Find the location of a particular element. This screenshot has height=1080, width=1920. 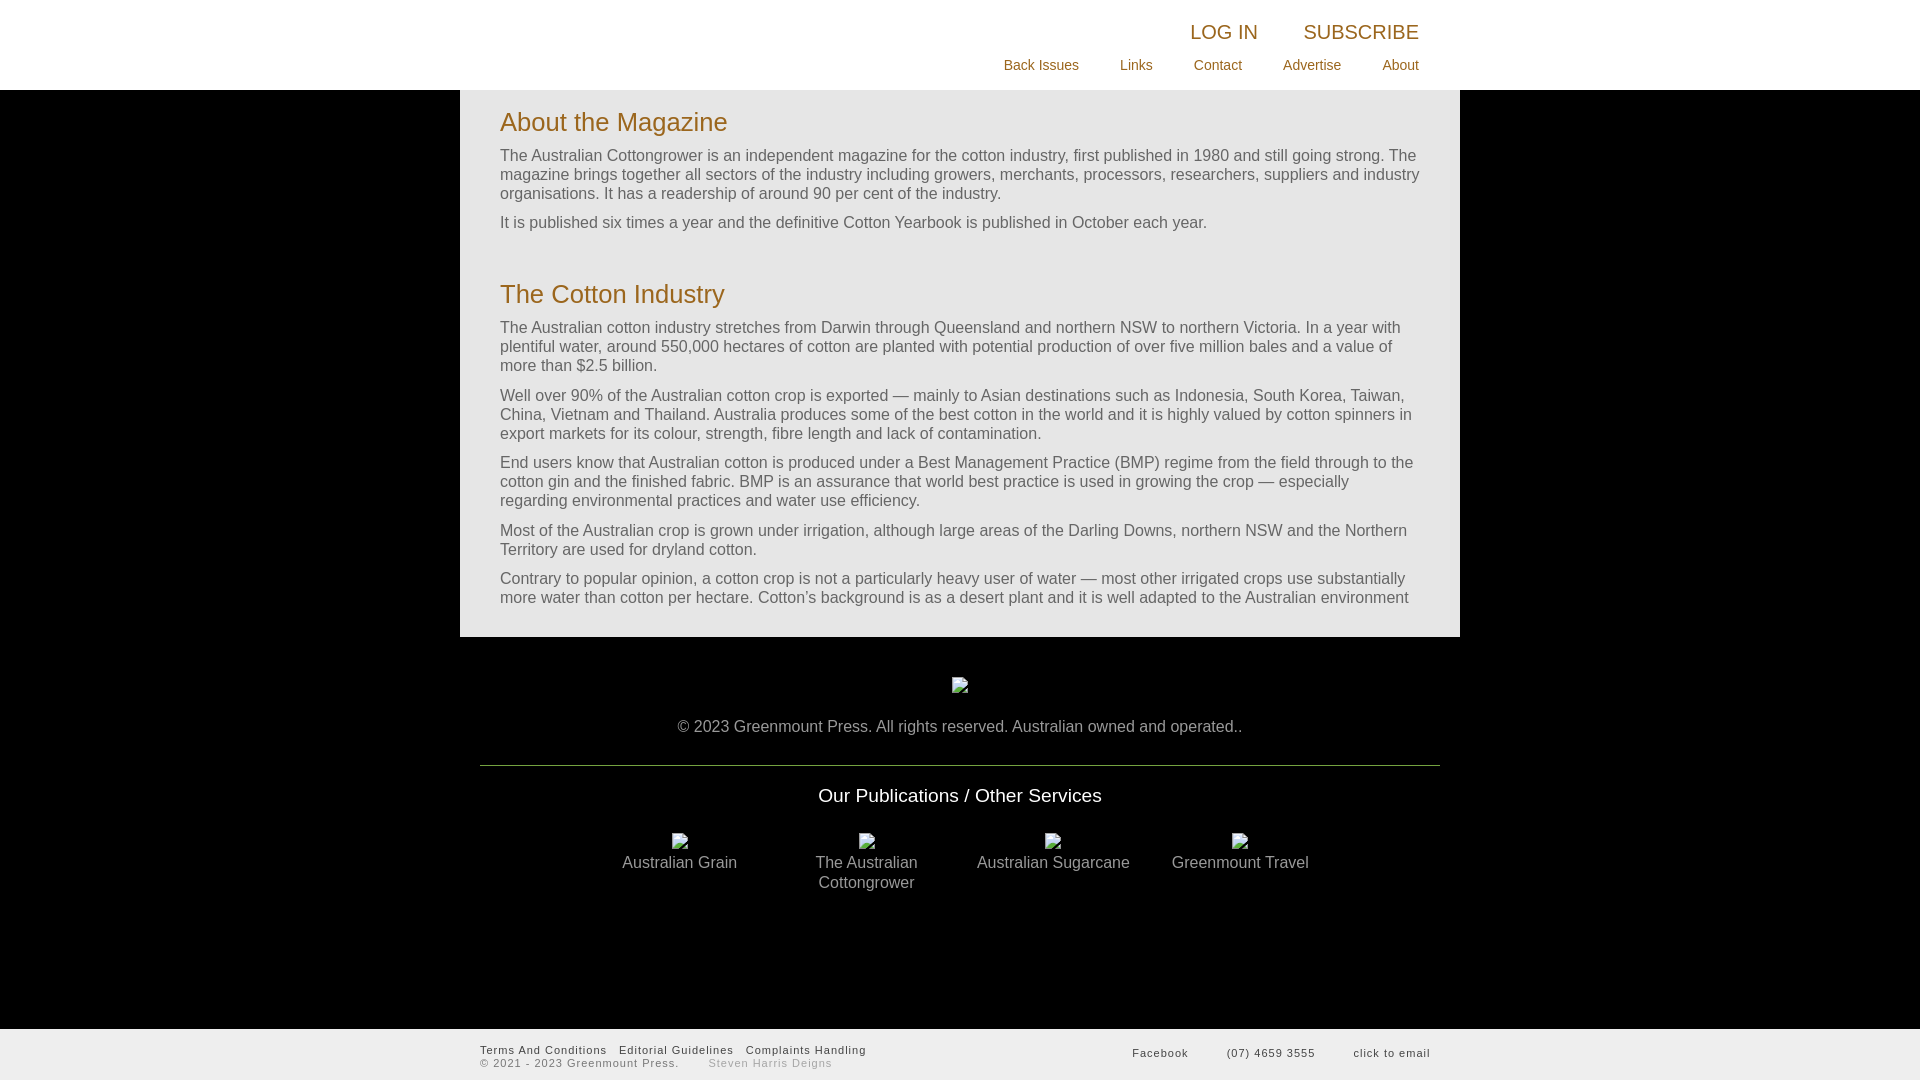

The Australian Cottongrower is located at coordinates (630, 50).